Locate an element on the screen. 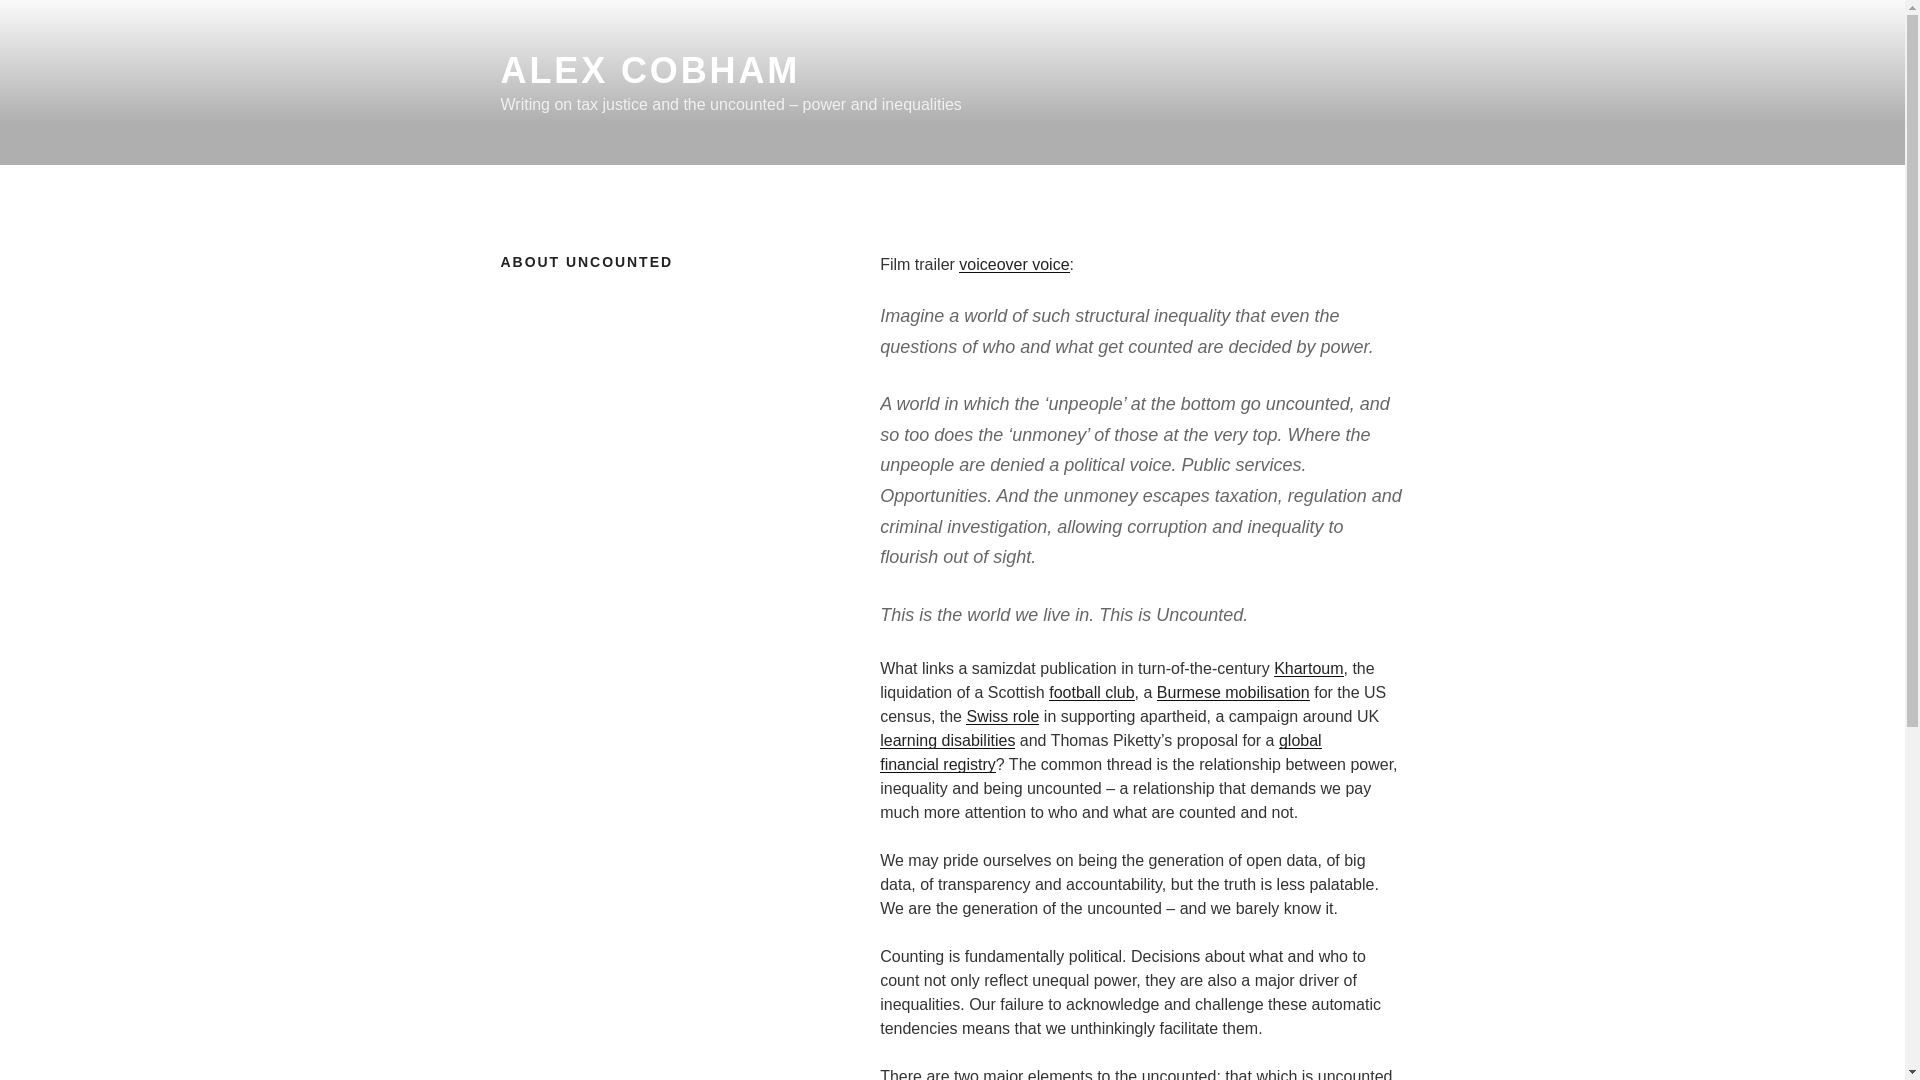  Swiss role is located at coordinates (1002, 716).